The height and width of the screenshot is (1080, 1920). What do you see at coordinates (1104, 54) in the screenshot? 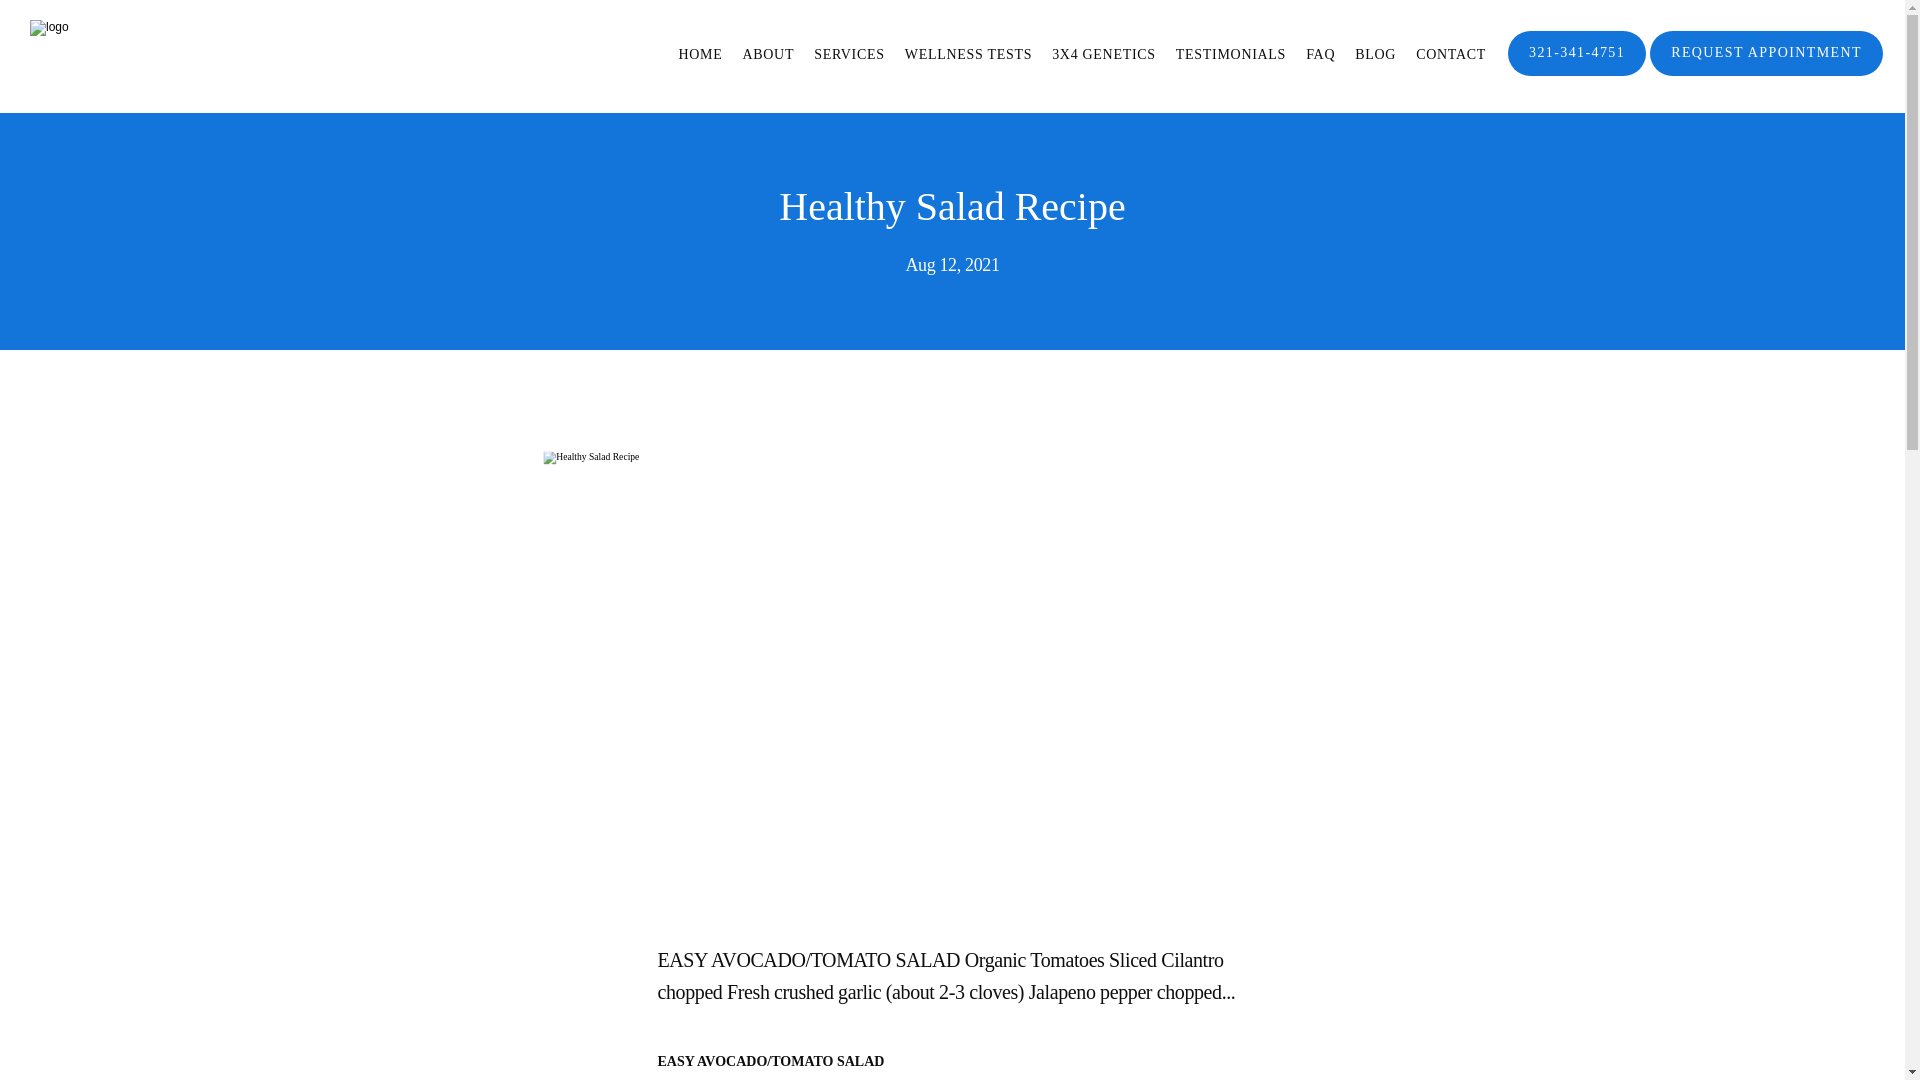
I see `3X4 GENETICS` at bounding box center [1104, 54].